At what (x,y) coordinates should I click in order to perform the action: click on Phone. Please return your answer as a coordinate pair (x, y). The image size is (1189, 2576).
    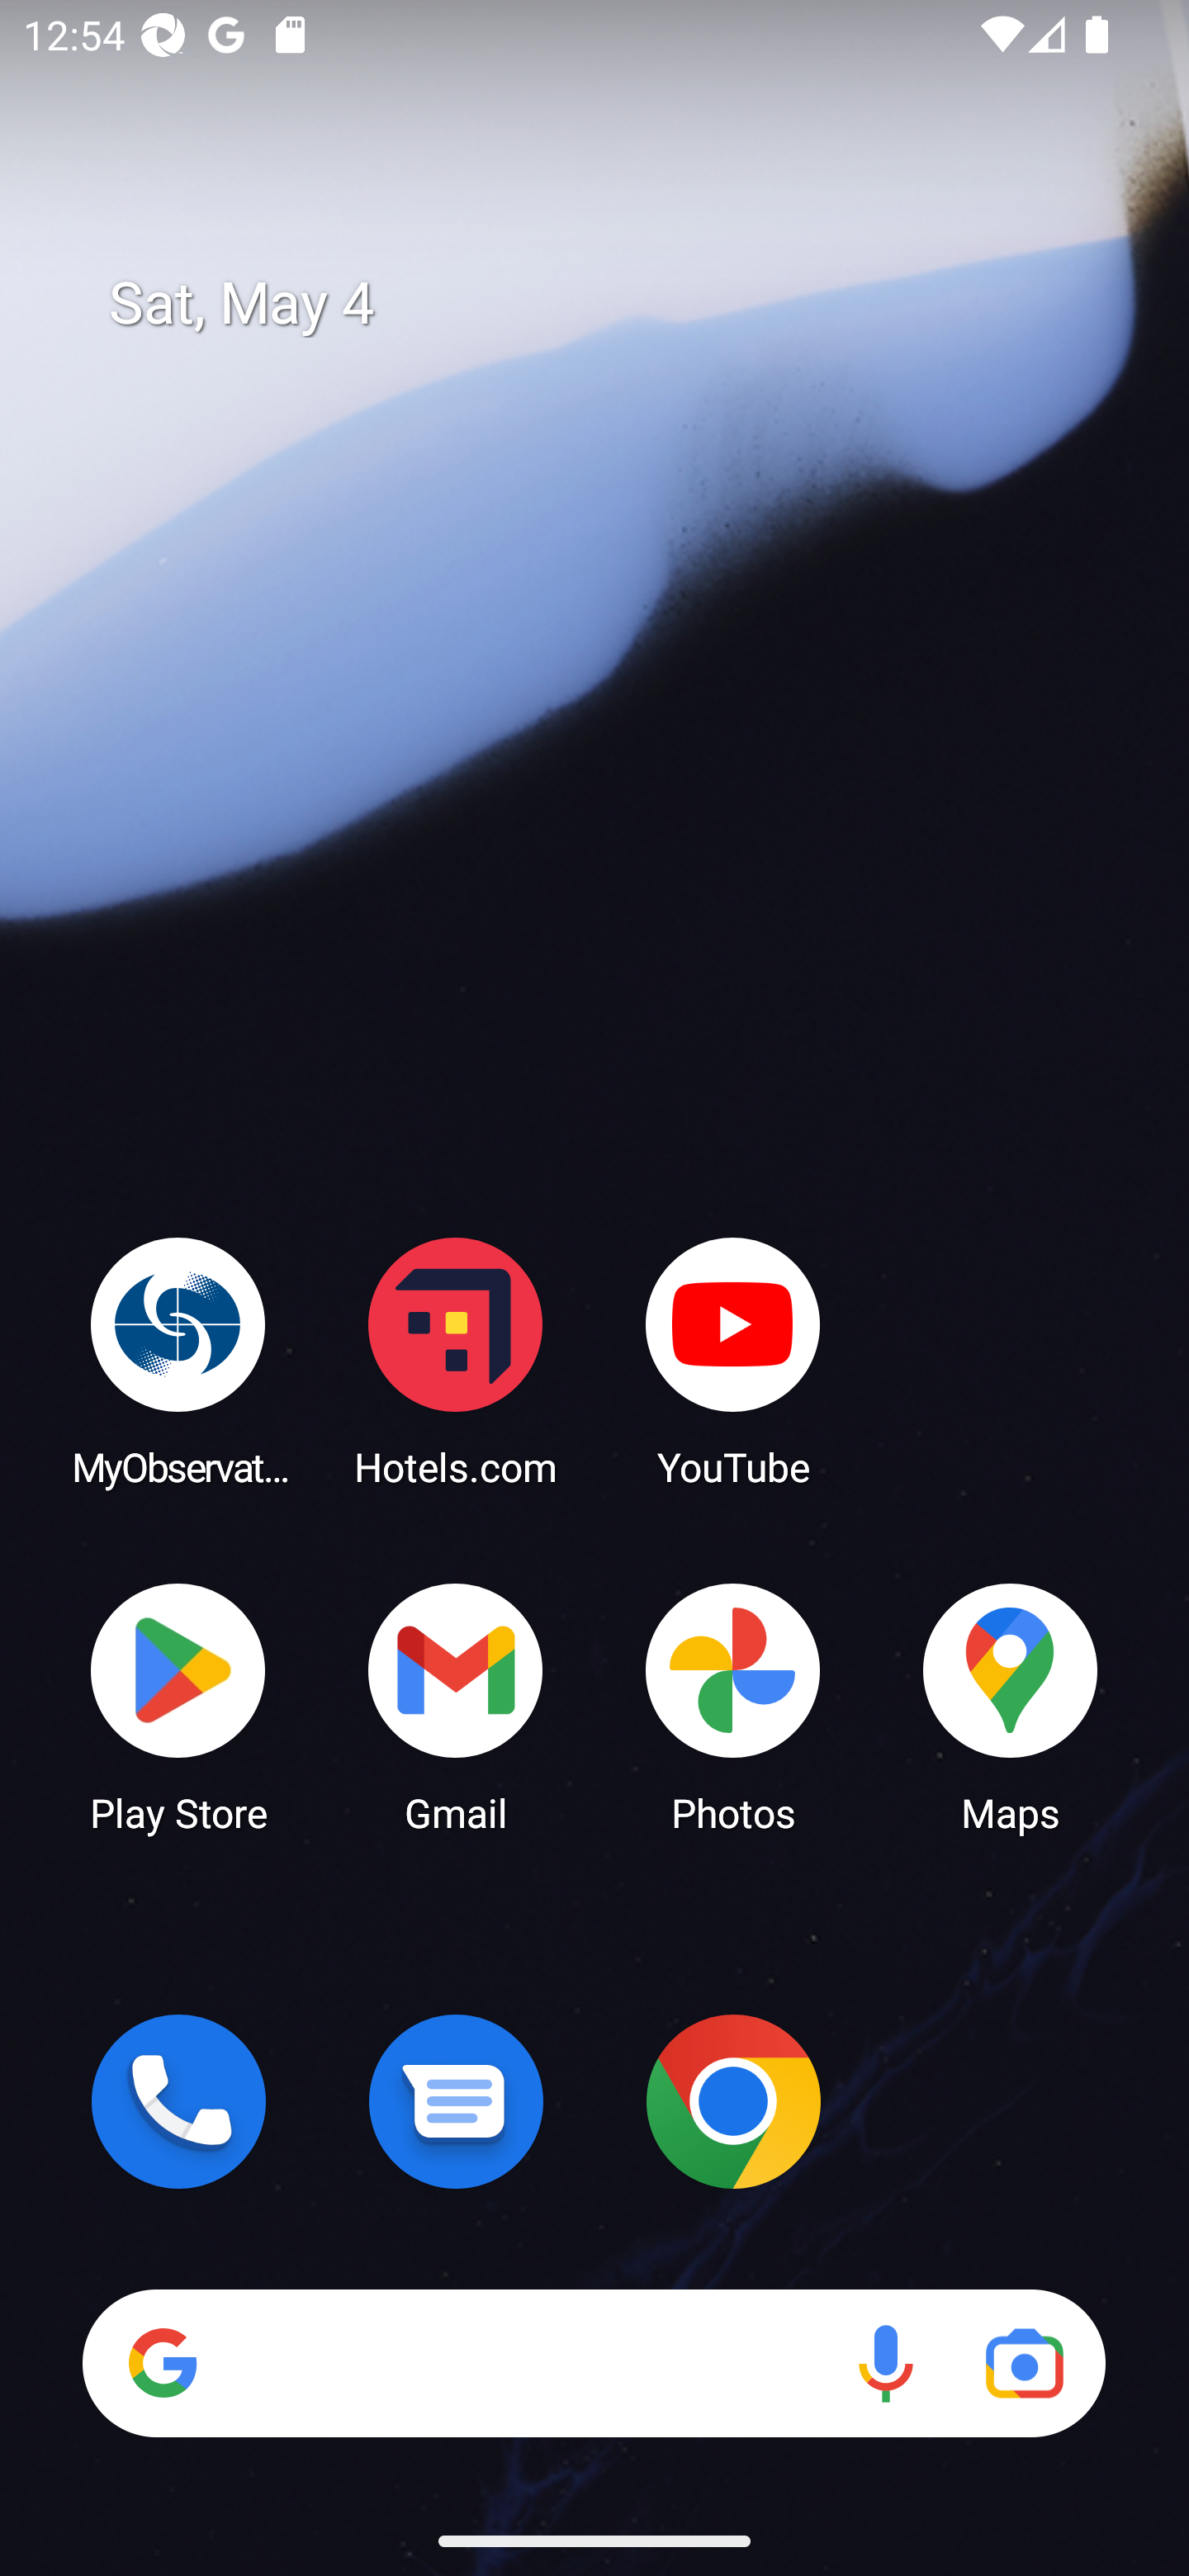
    Looking at the image, I should click on (178, 2101).